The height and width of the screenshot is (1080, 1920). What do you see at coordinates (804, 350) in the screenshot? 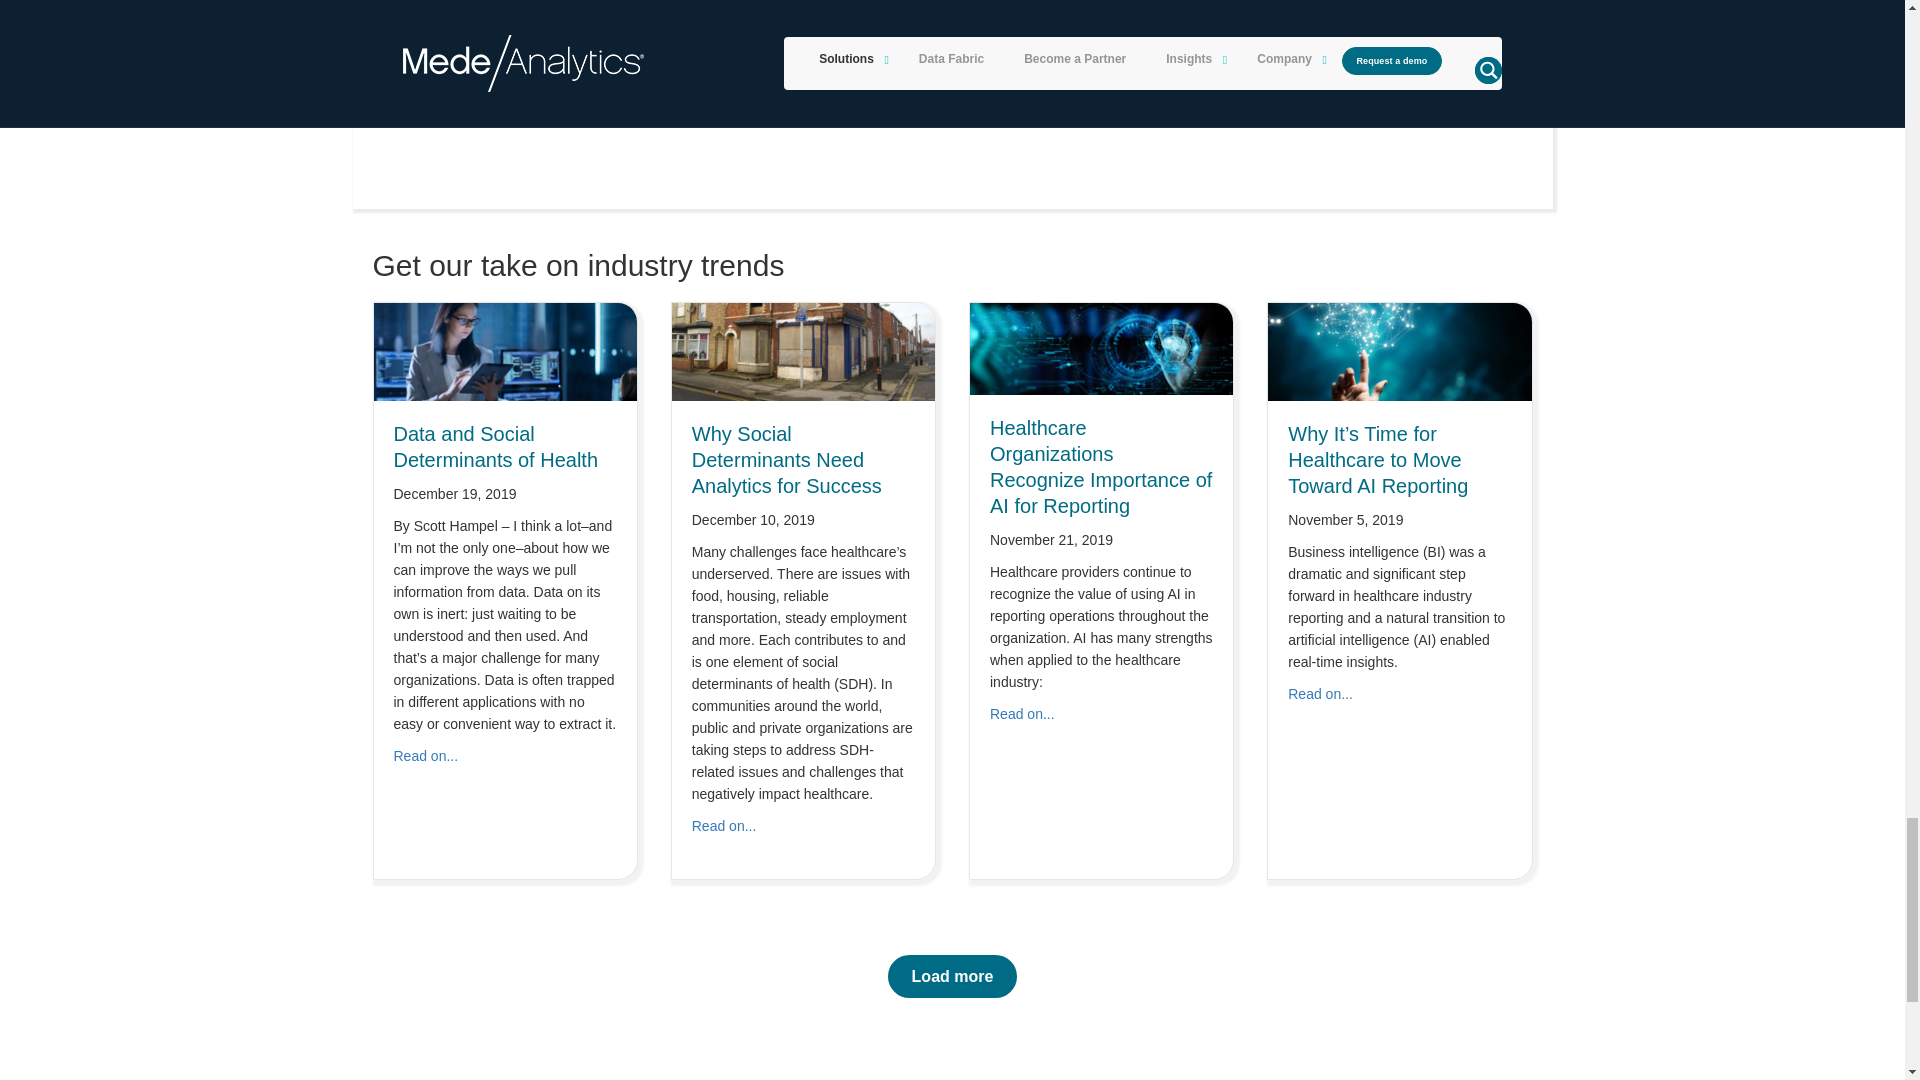
I see `Why Social Determinants Need Analytics for Success` at bounding box center [804, 350].